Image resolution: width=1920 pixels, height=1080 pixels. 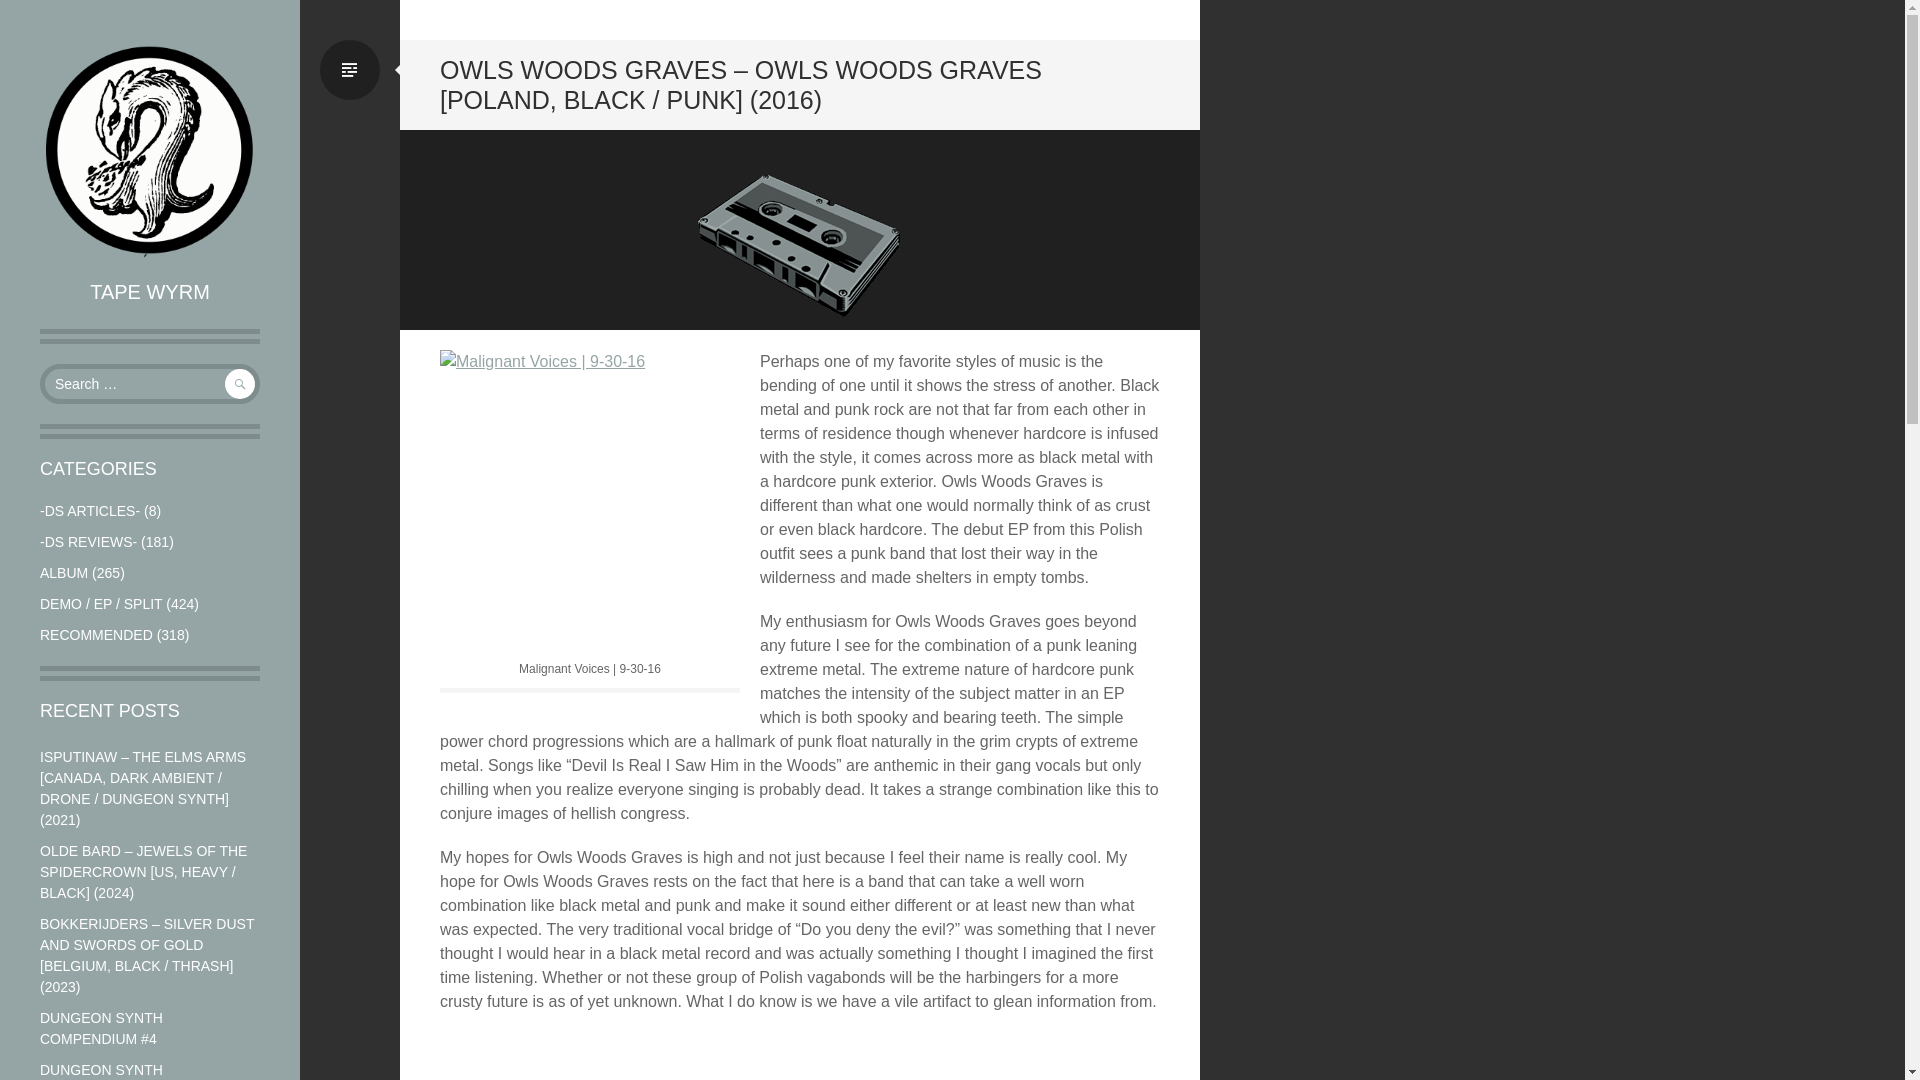 What do you see at coordinates (150, 291) in the screenshot?
I see `TAPE WYRM` at bounding box center [150, 291].